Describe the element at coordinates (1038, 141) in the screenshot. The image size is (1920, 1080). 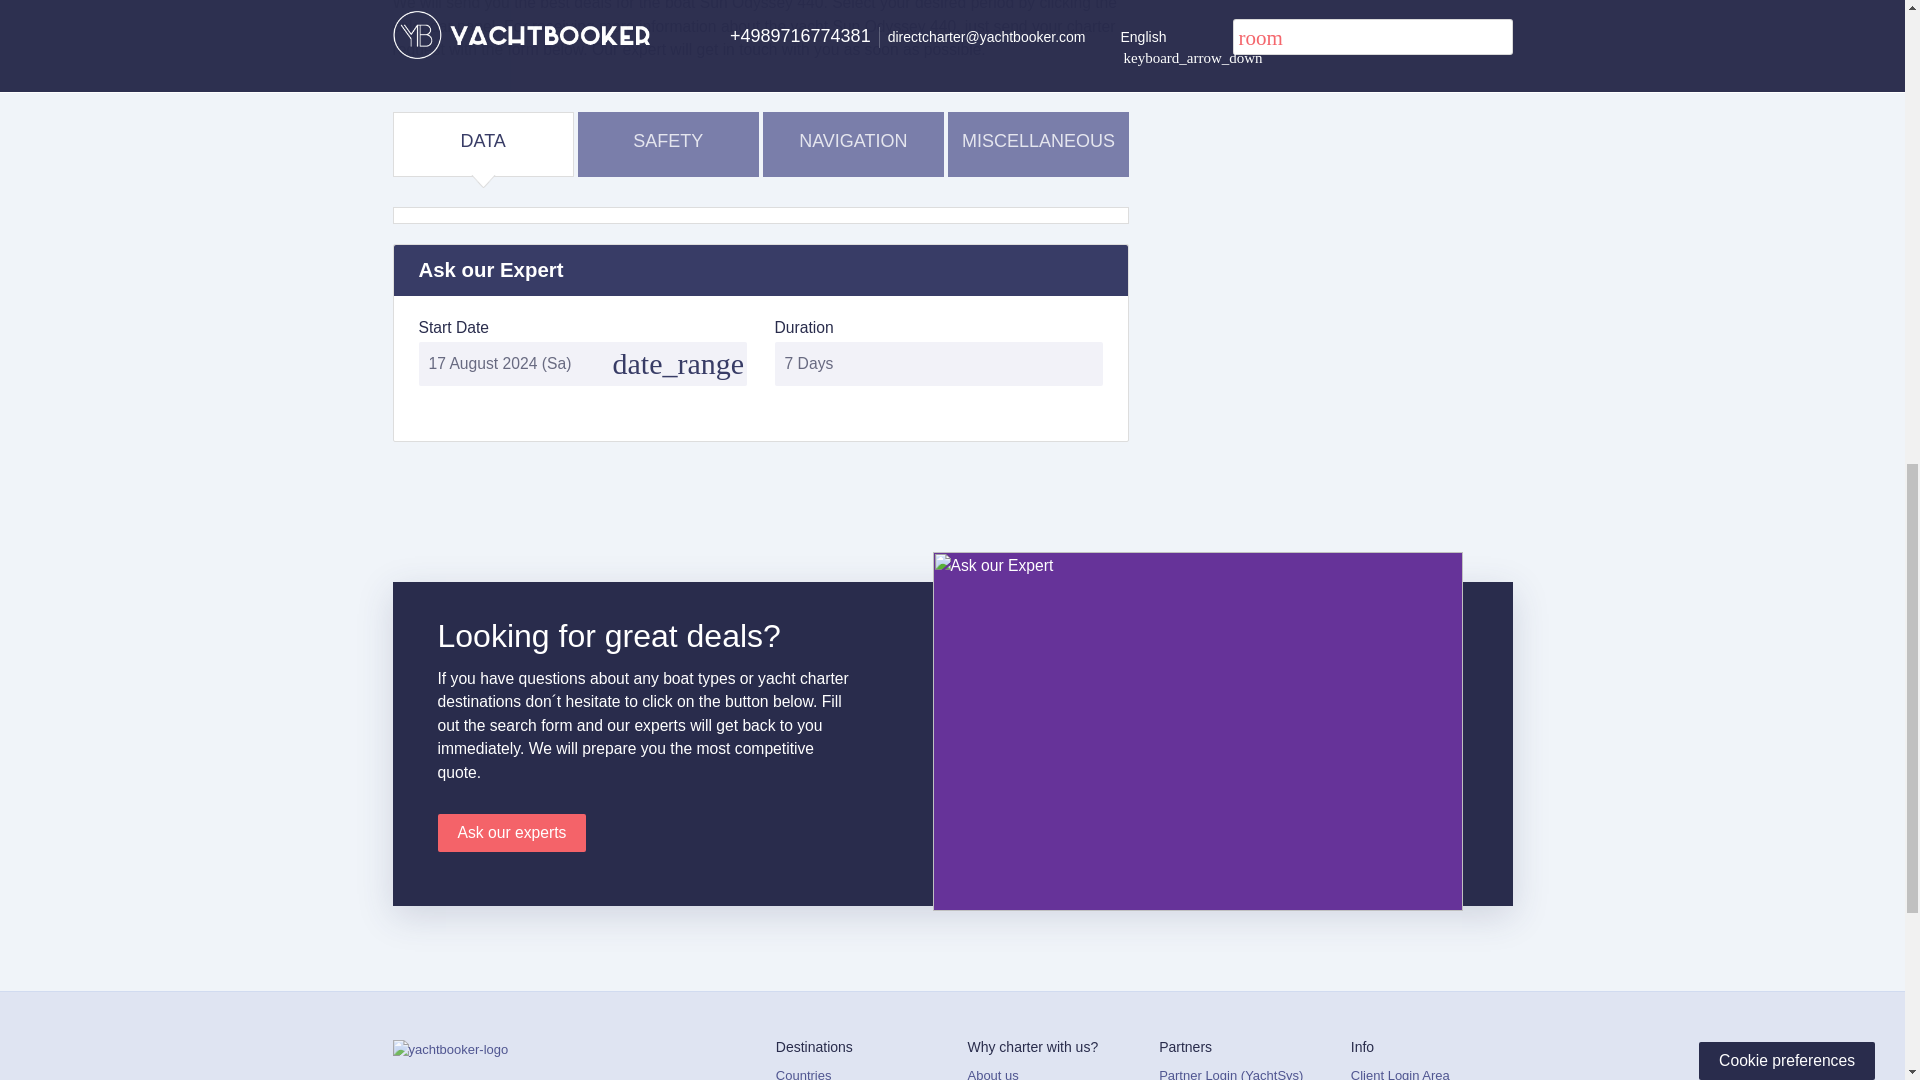
I see `MISCELLANEOUS` at that location.